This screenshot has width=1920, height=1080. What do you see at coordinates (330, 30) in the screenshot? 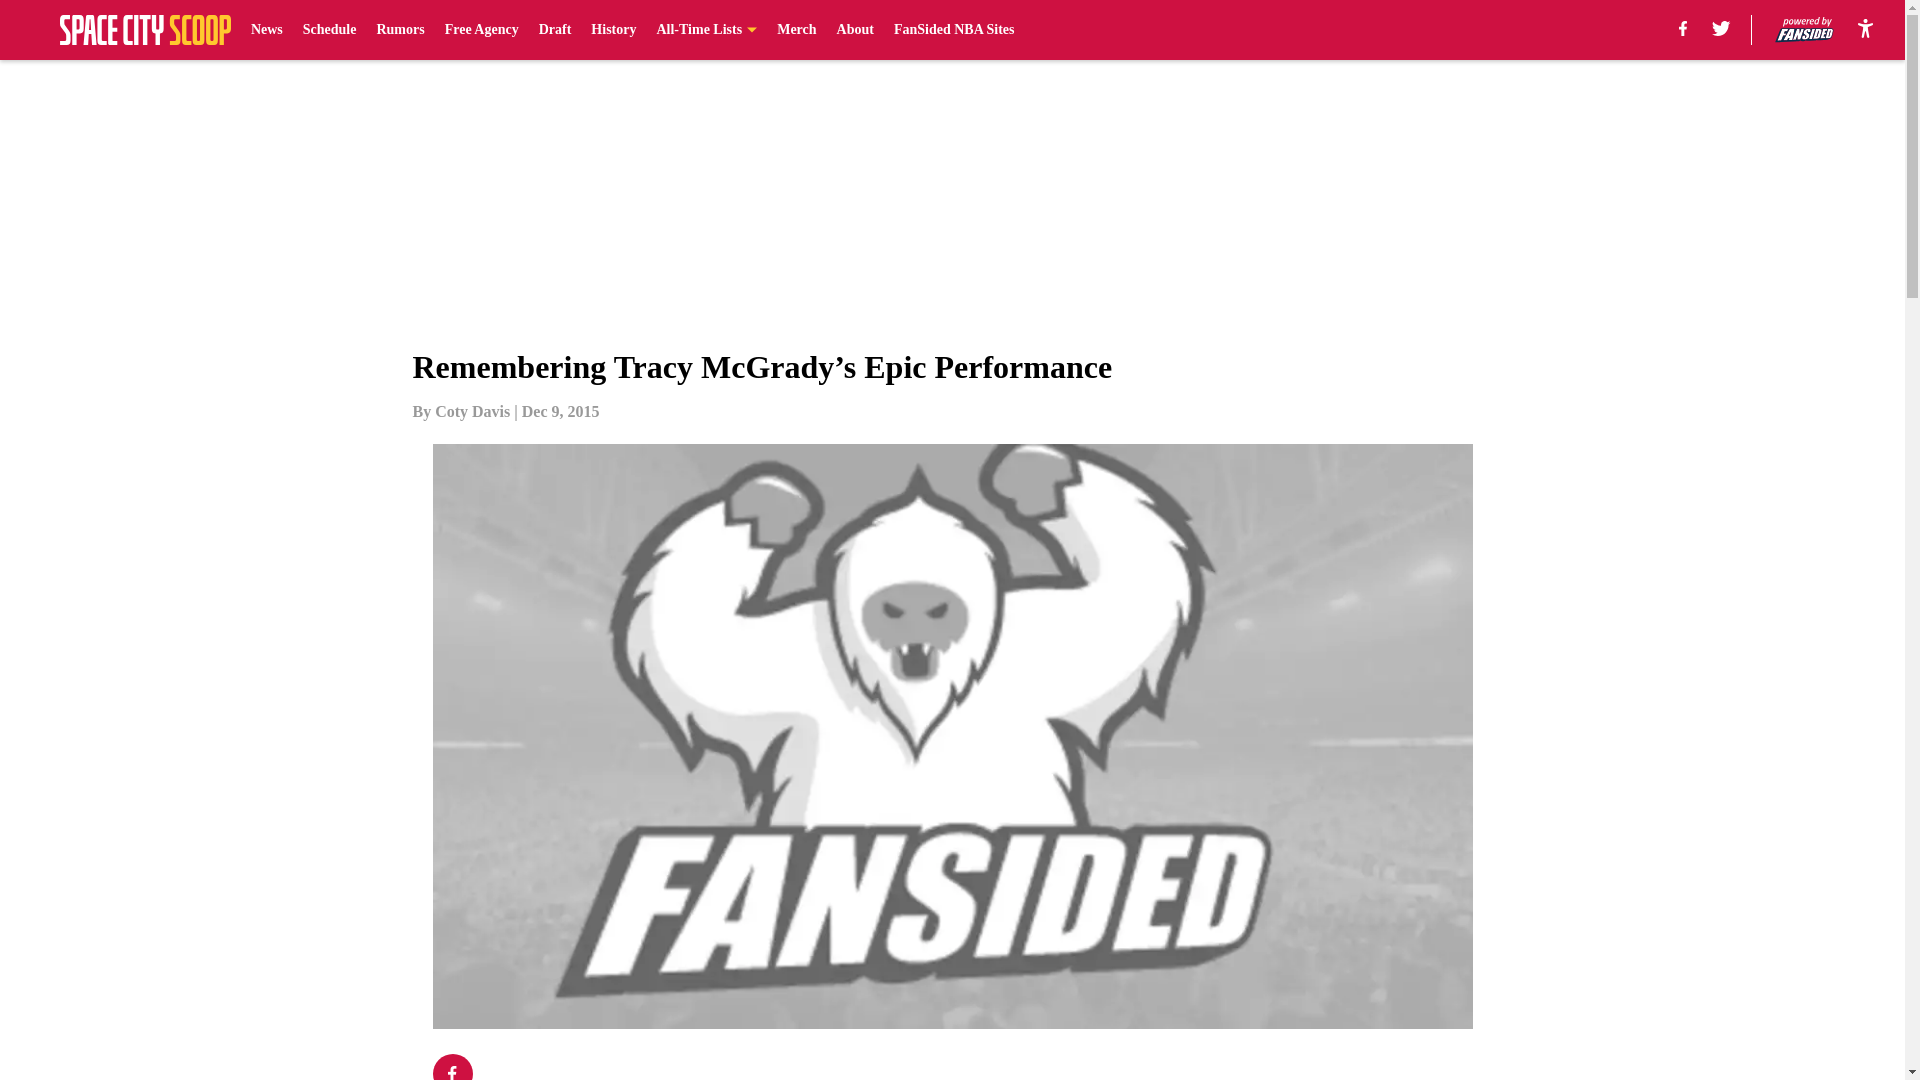
I see `Schedule` at bounding box center [330, 30].